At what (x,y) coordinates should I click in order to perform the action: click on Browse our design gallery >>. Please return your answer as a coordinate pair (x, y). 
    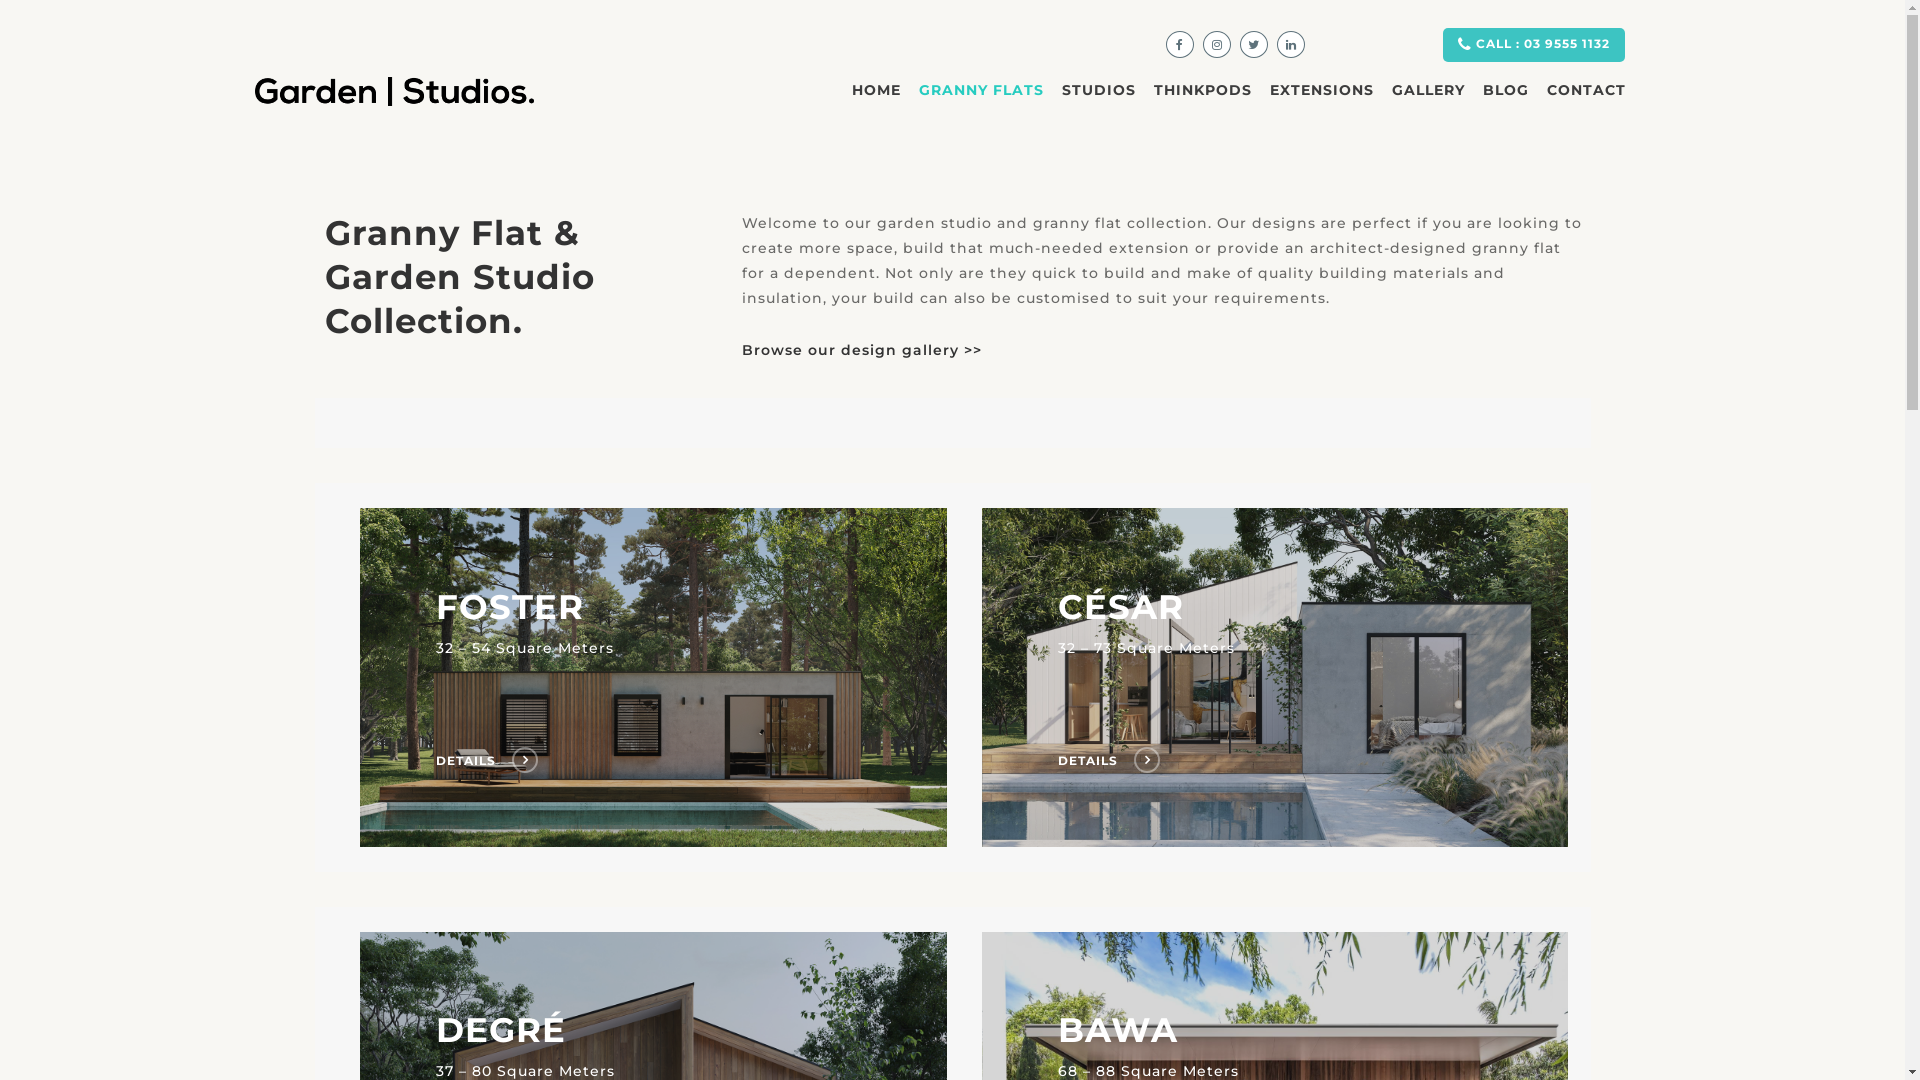
    Looking at the image, I should click on (862, 350).